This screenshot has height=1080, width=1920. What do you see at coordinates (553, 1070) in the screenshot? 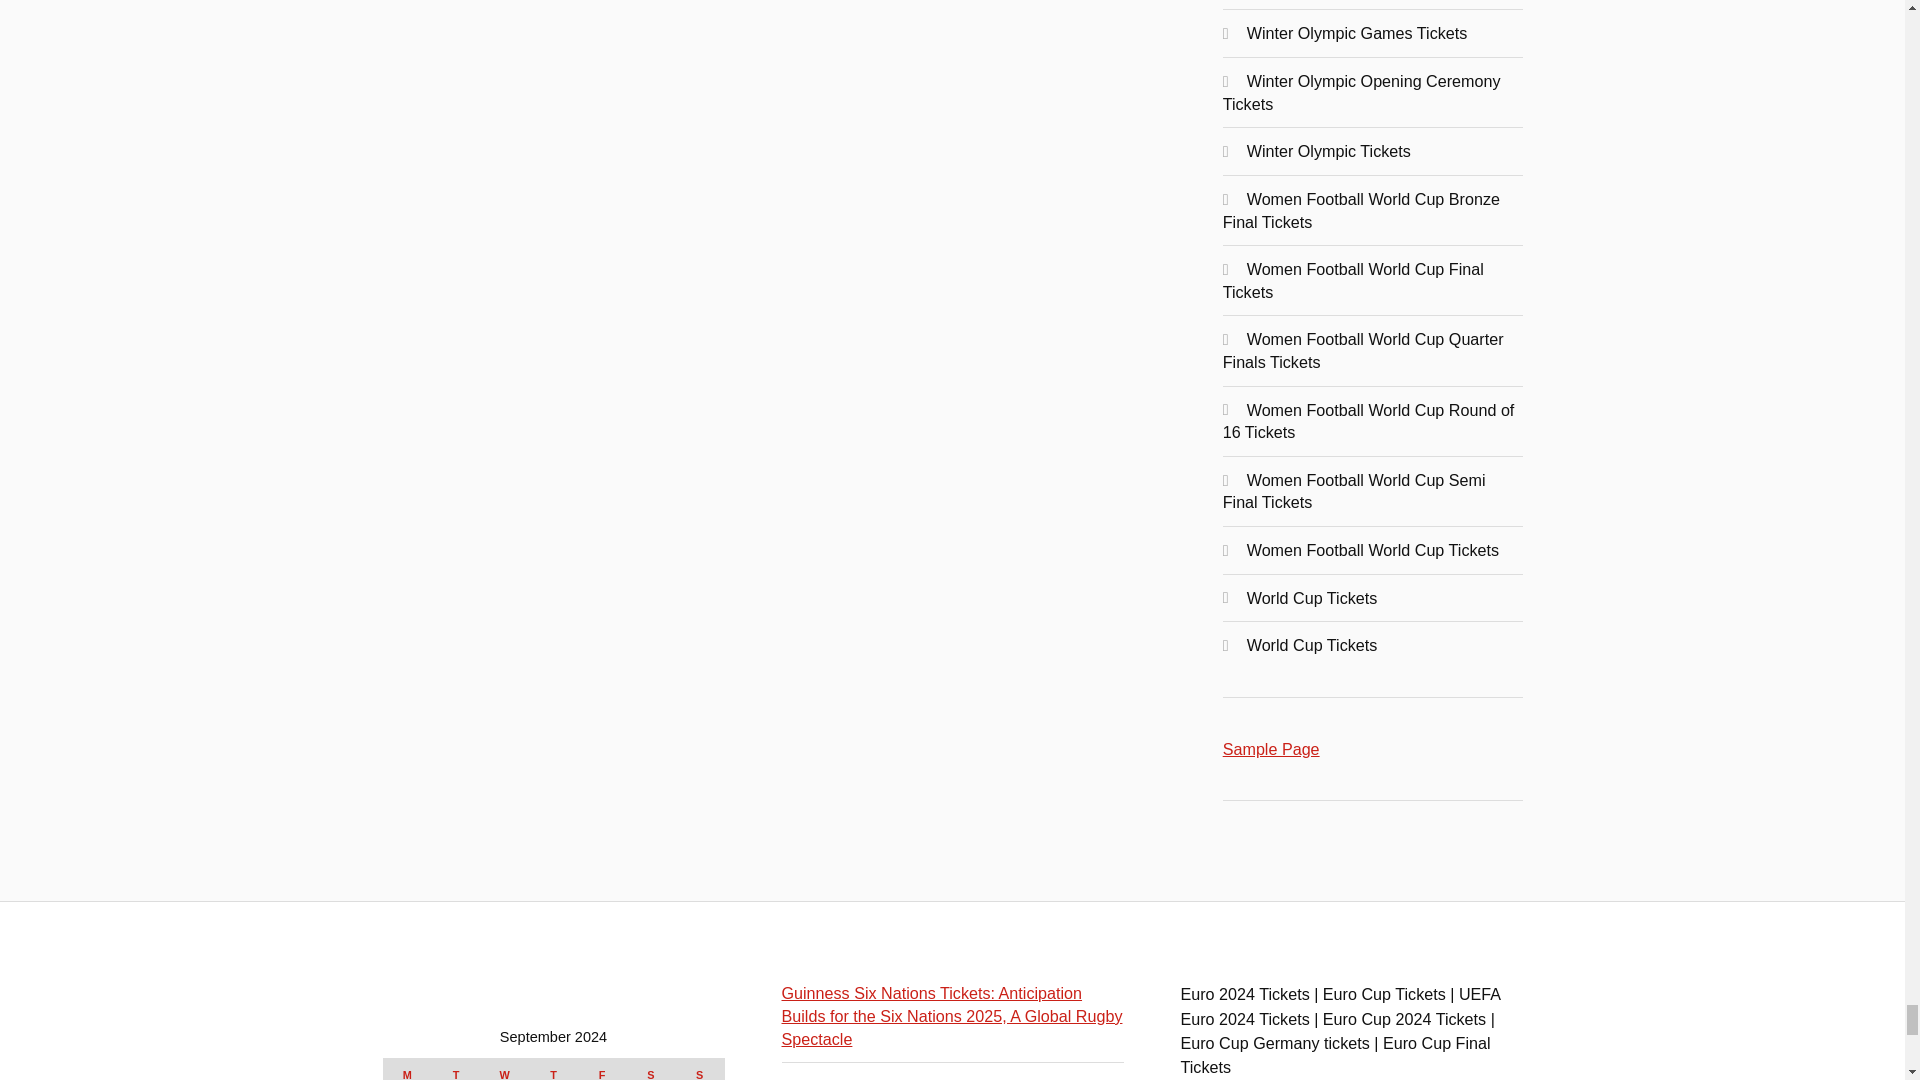
I see `Thursday` at bounding box center [553, 1070].